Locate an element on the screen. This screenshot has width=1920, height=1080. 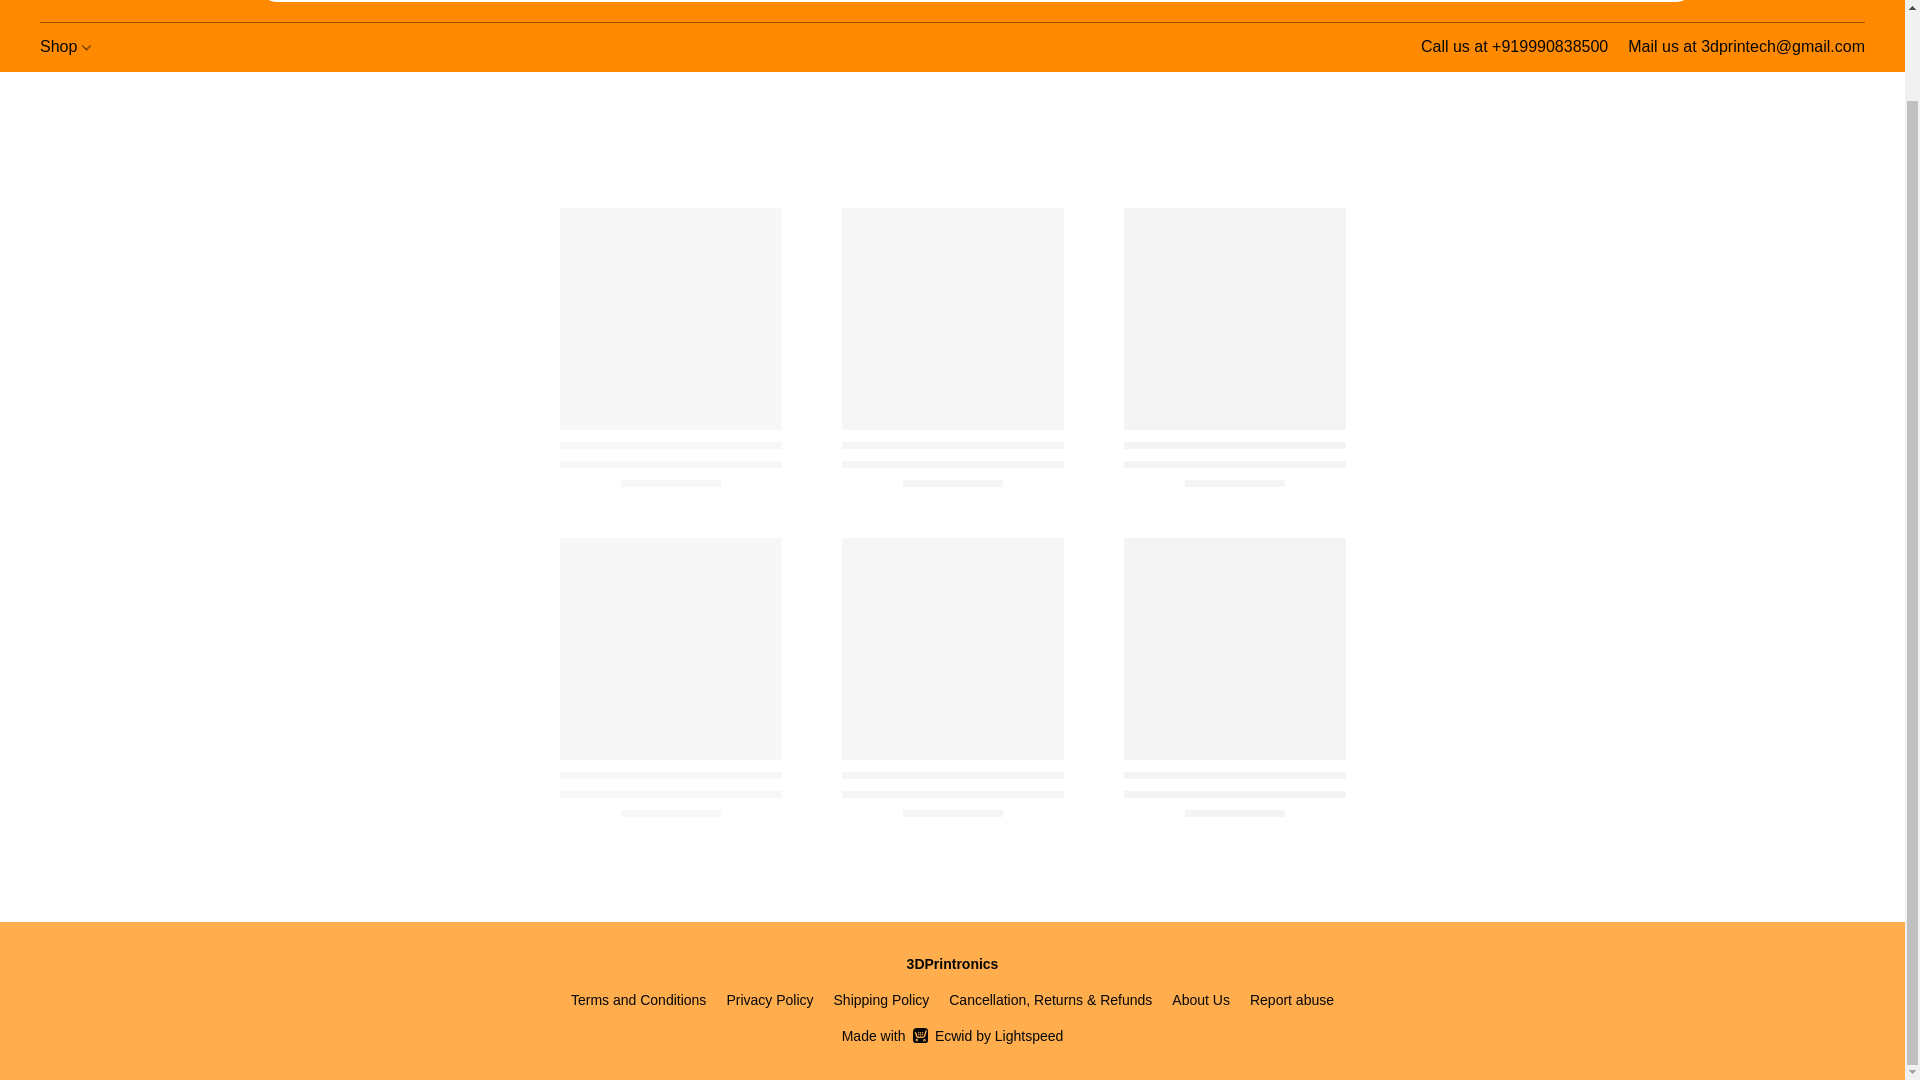
Terms and Conditions is located at coordinates (638, 1000).